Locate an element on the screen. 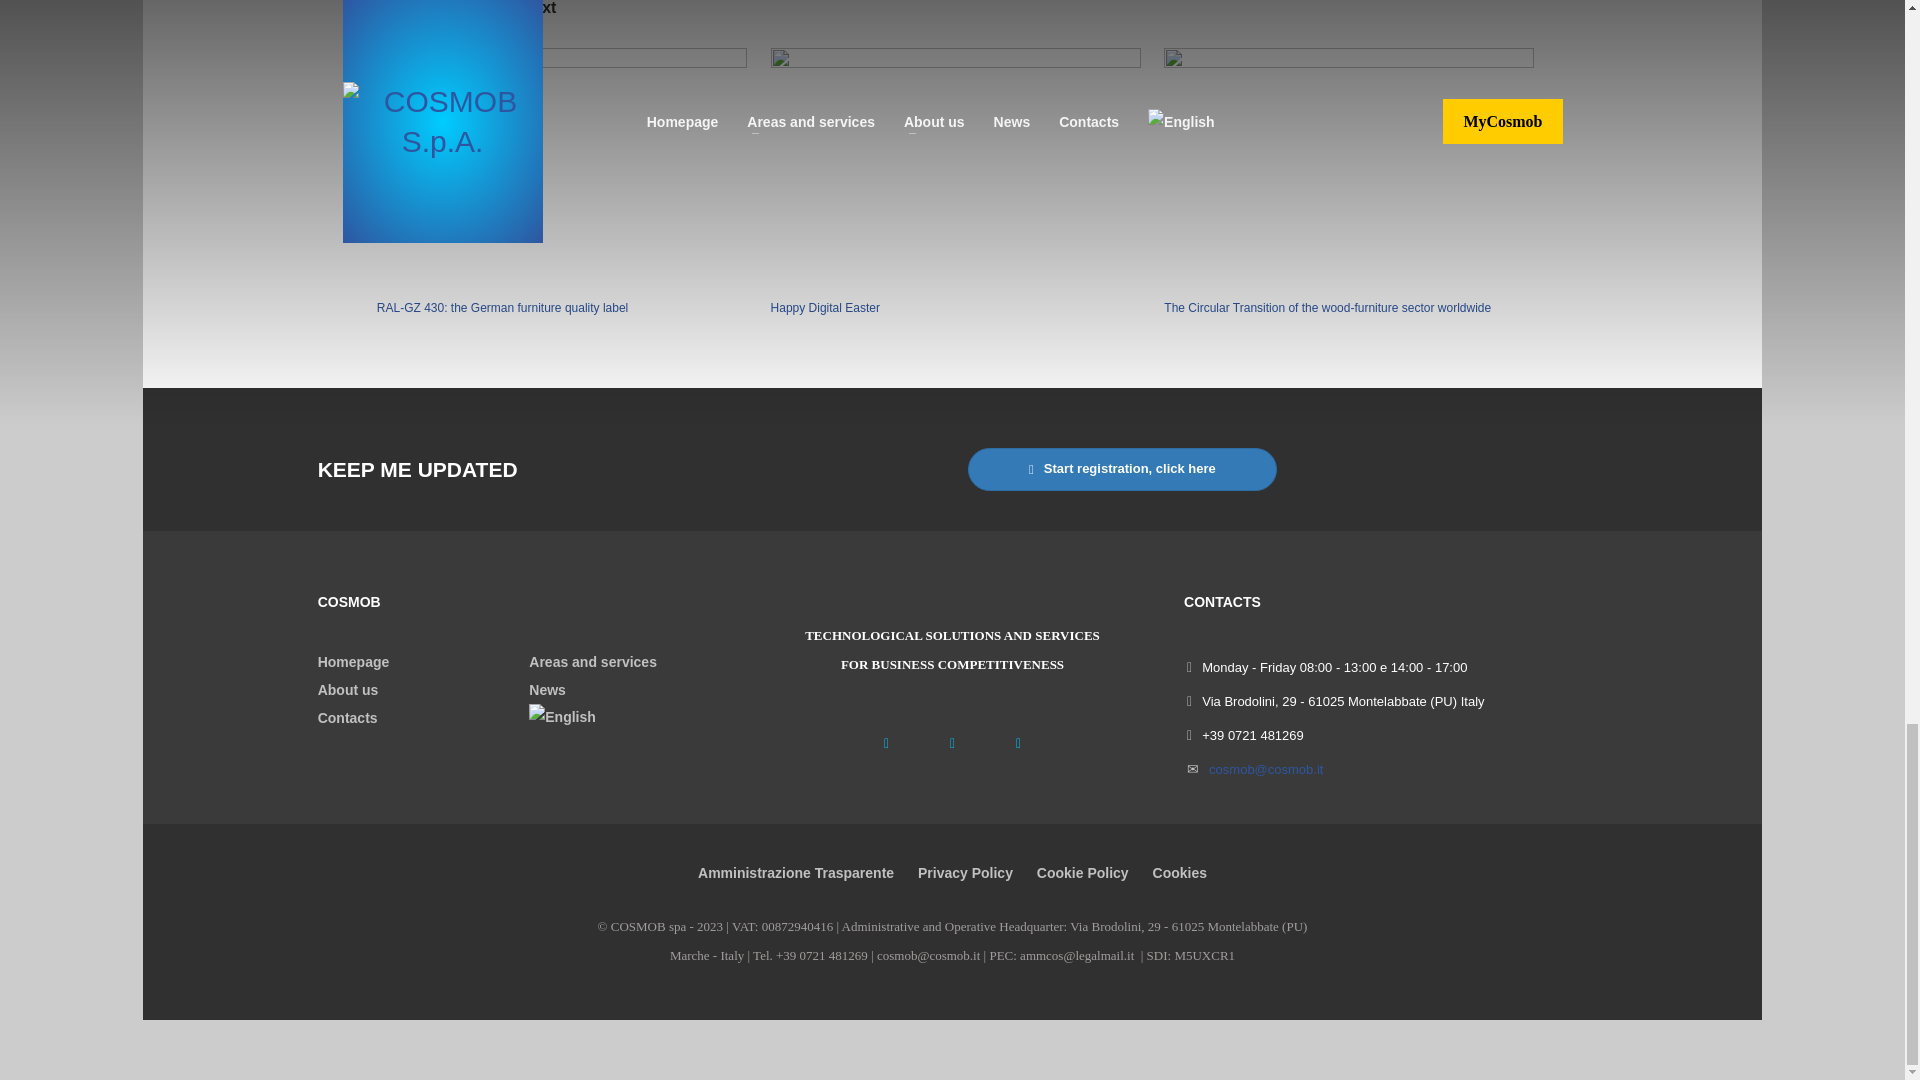 The height and width of the screenshot is (1080, 1920). RAL 430 Mobile tedesco is located at coordinates (561, 168).